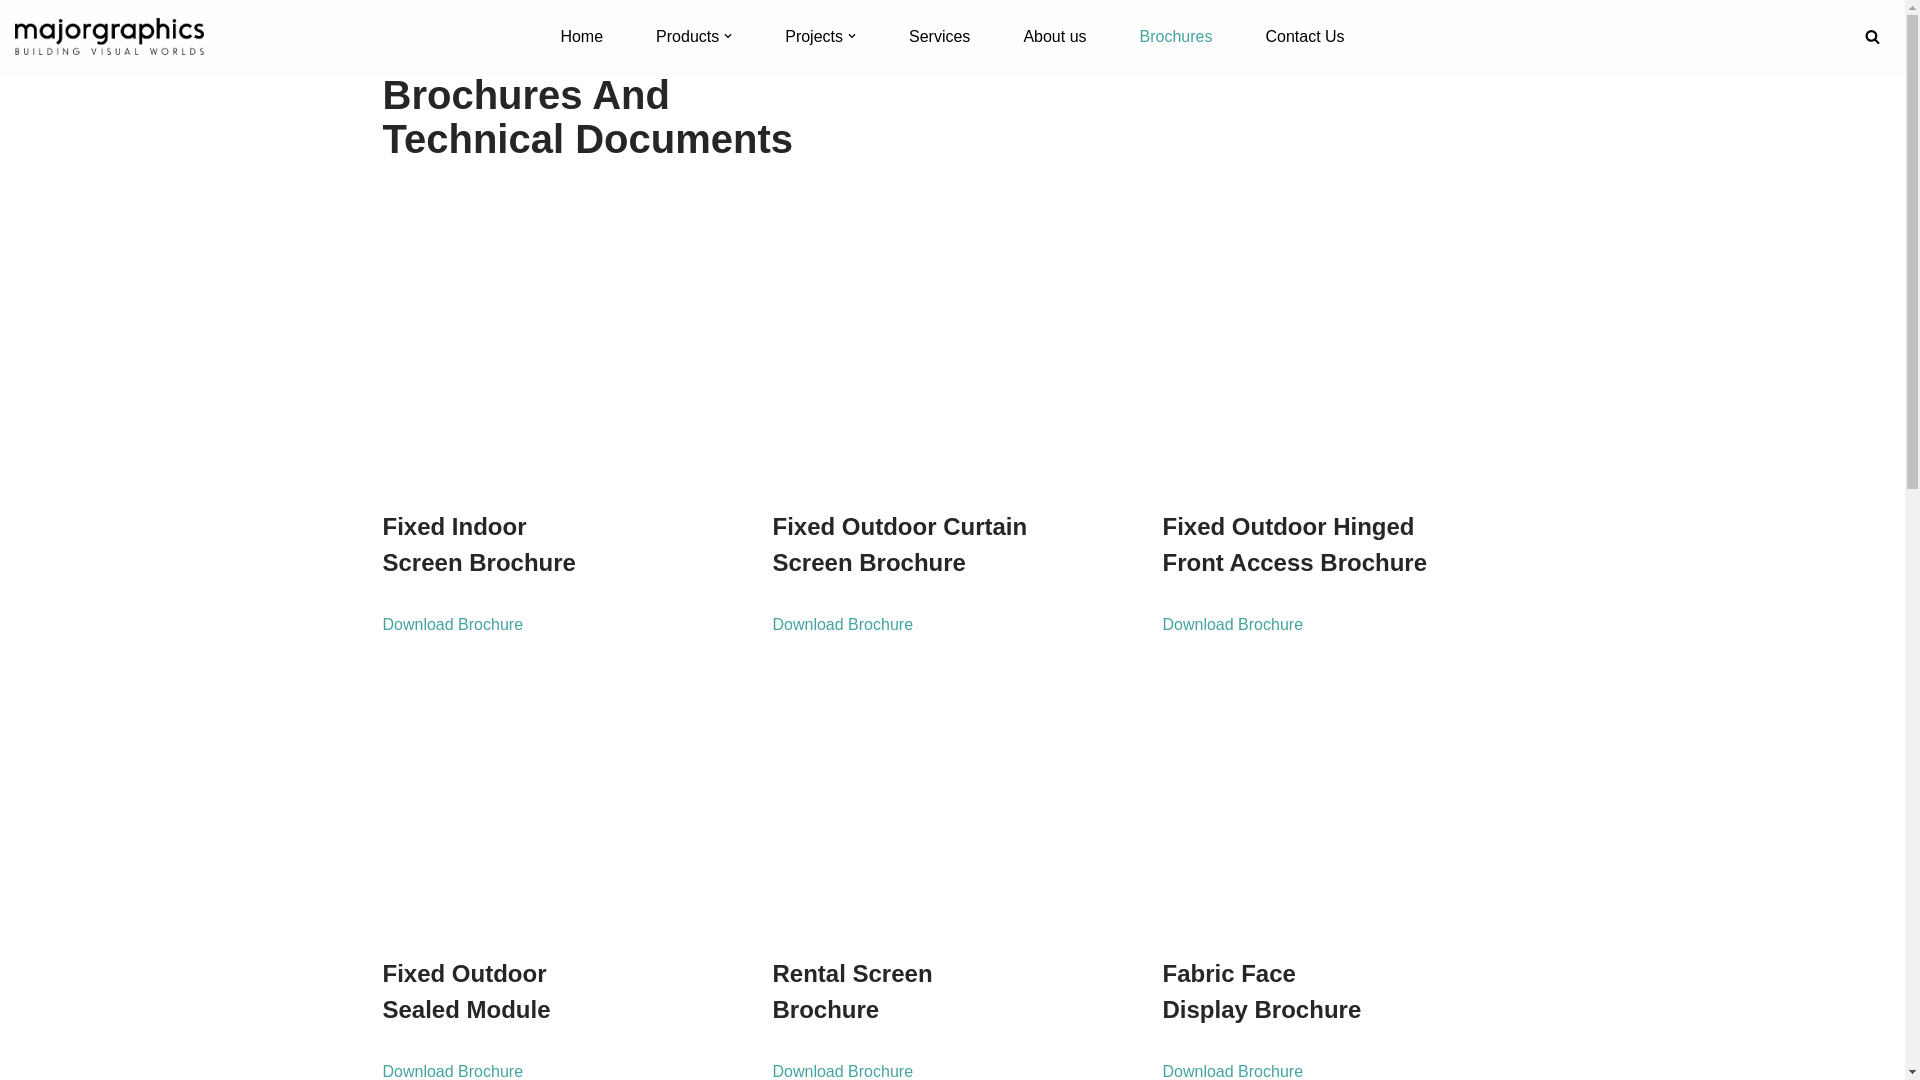  I want to click on Projects, so click(814, 36).